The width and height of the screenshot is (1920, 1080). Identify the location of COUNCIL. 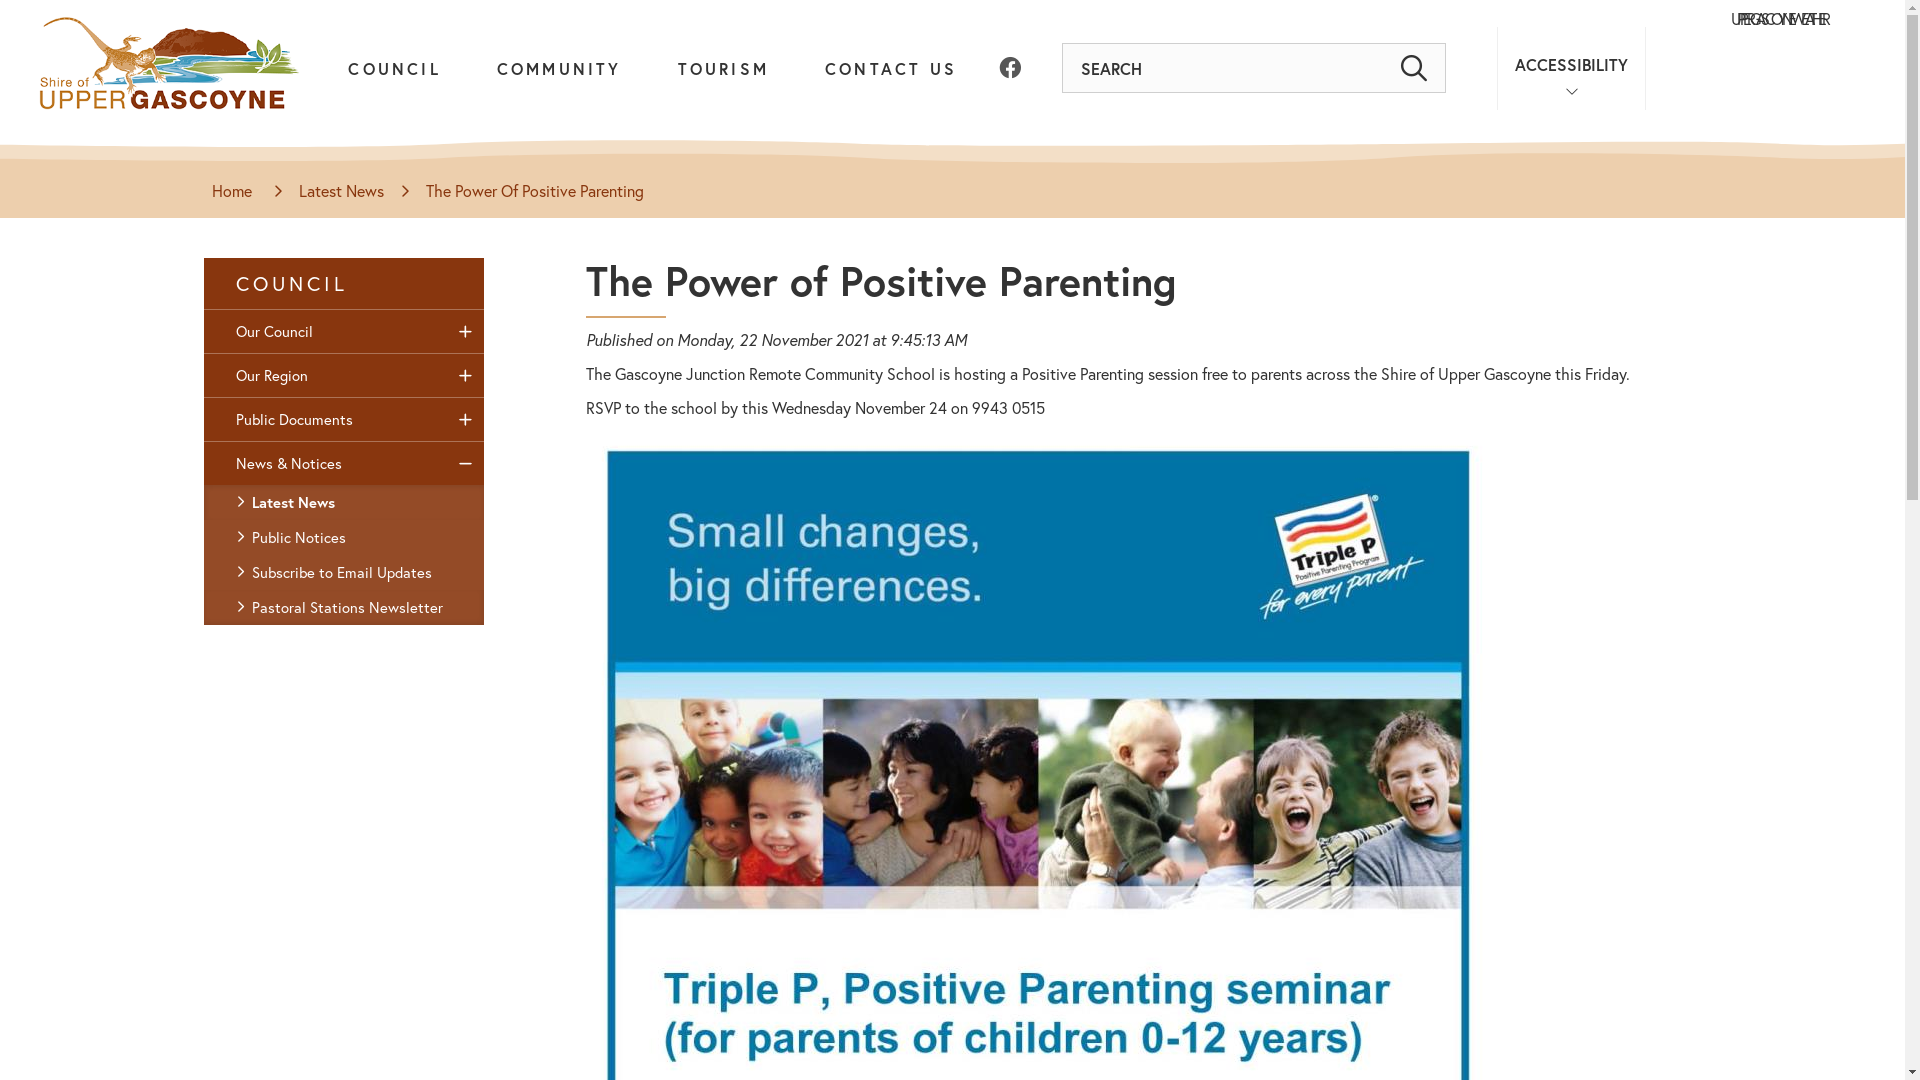
(394, 92).